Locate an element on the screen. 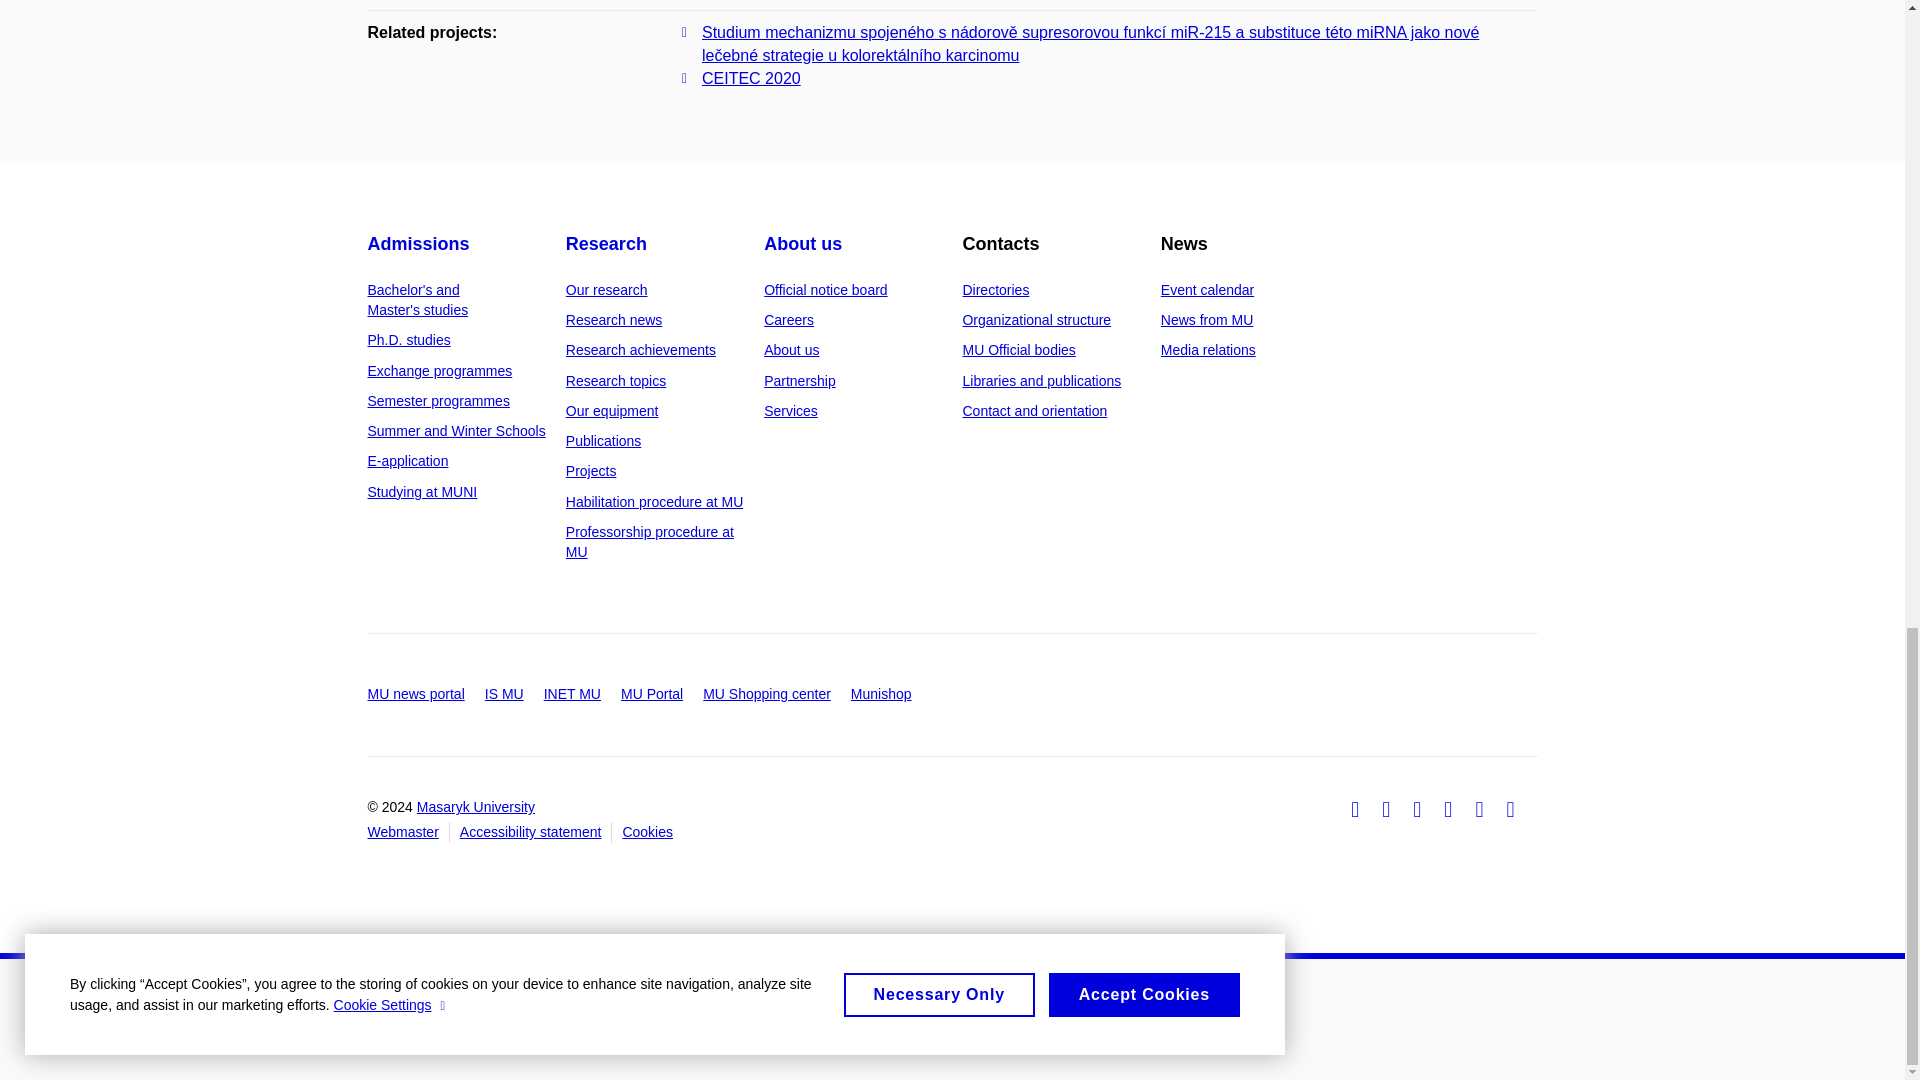  Research topics is located at coordinates (616, 380).